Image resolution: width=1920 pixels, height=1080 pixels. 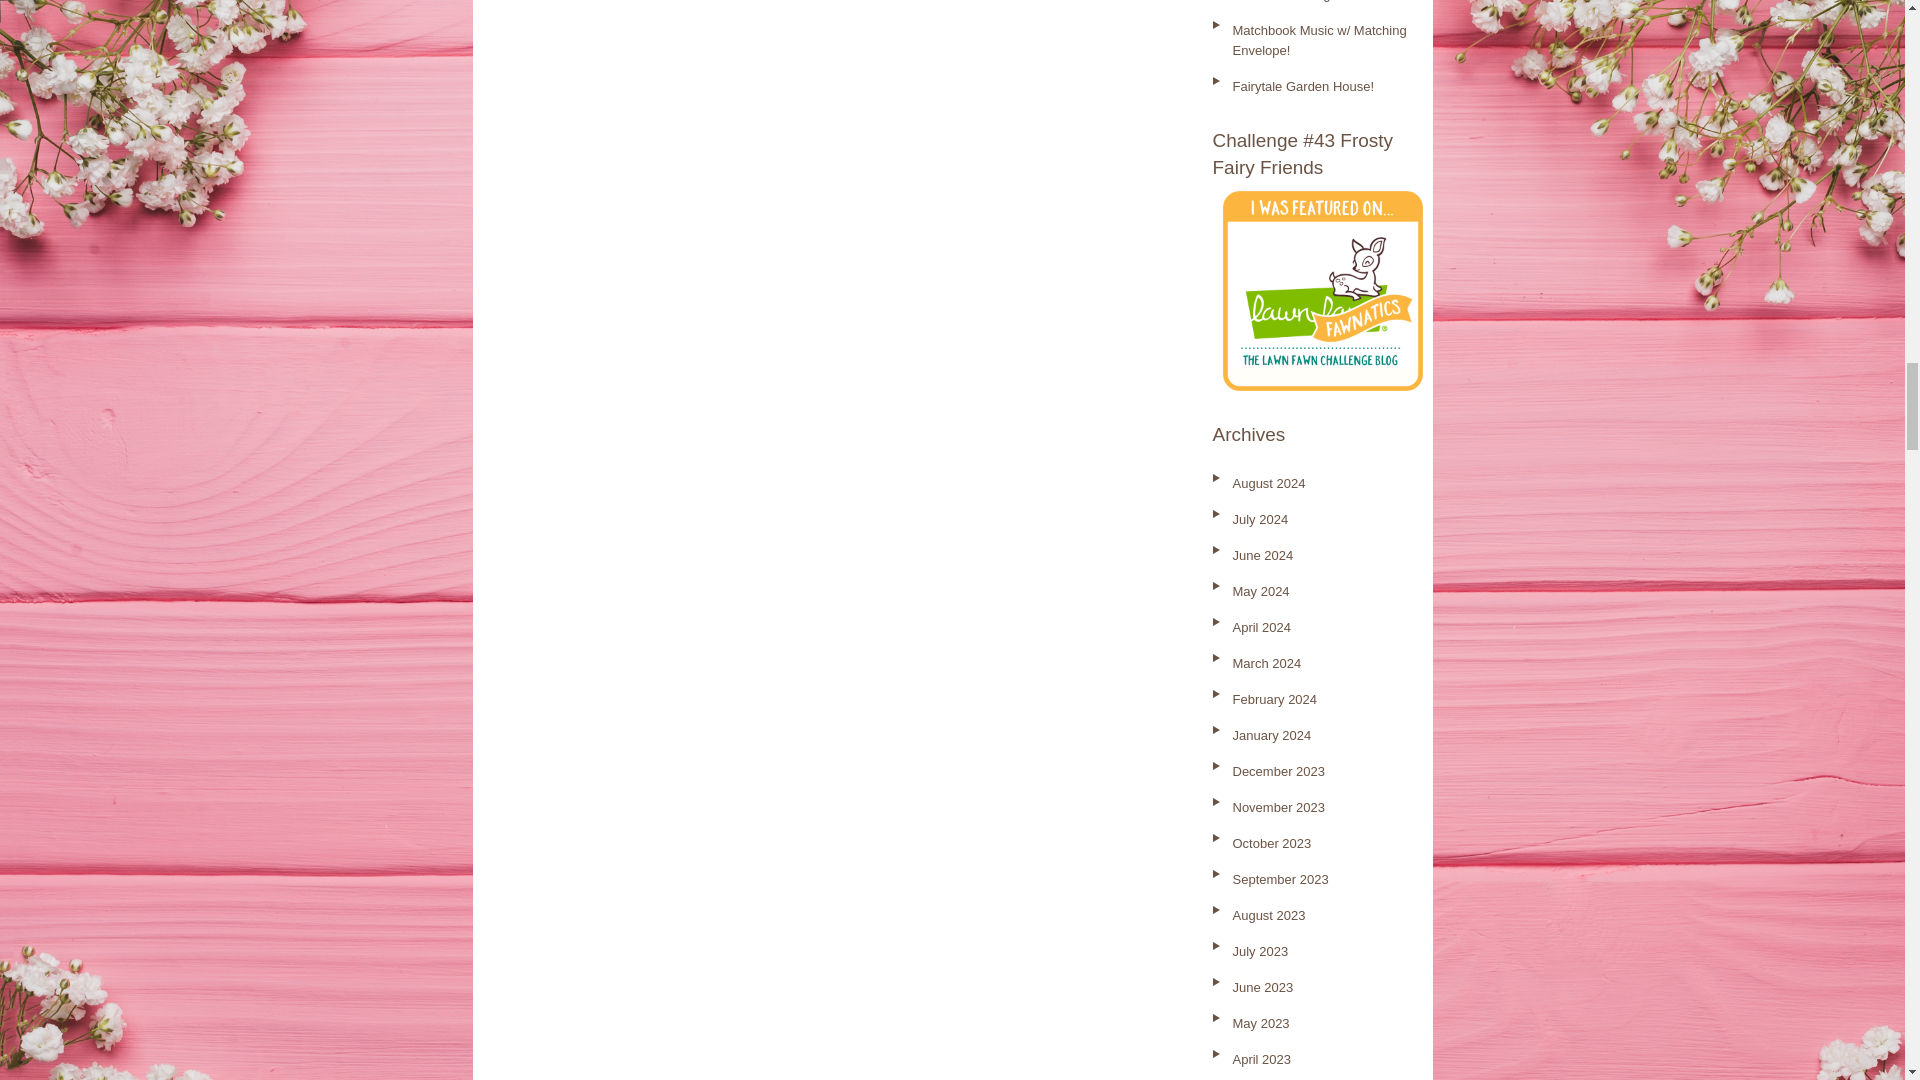 What do you see at coordinates (1268, 484) in the screenshot?
I see `August 2024` at bounding box center [1268, 484].